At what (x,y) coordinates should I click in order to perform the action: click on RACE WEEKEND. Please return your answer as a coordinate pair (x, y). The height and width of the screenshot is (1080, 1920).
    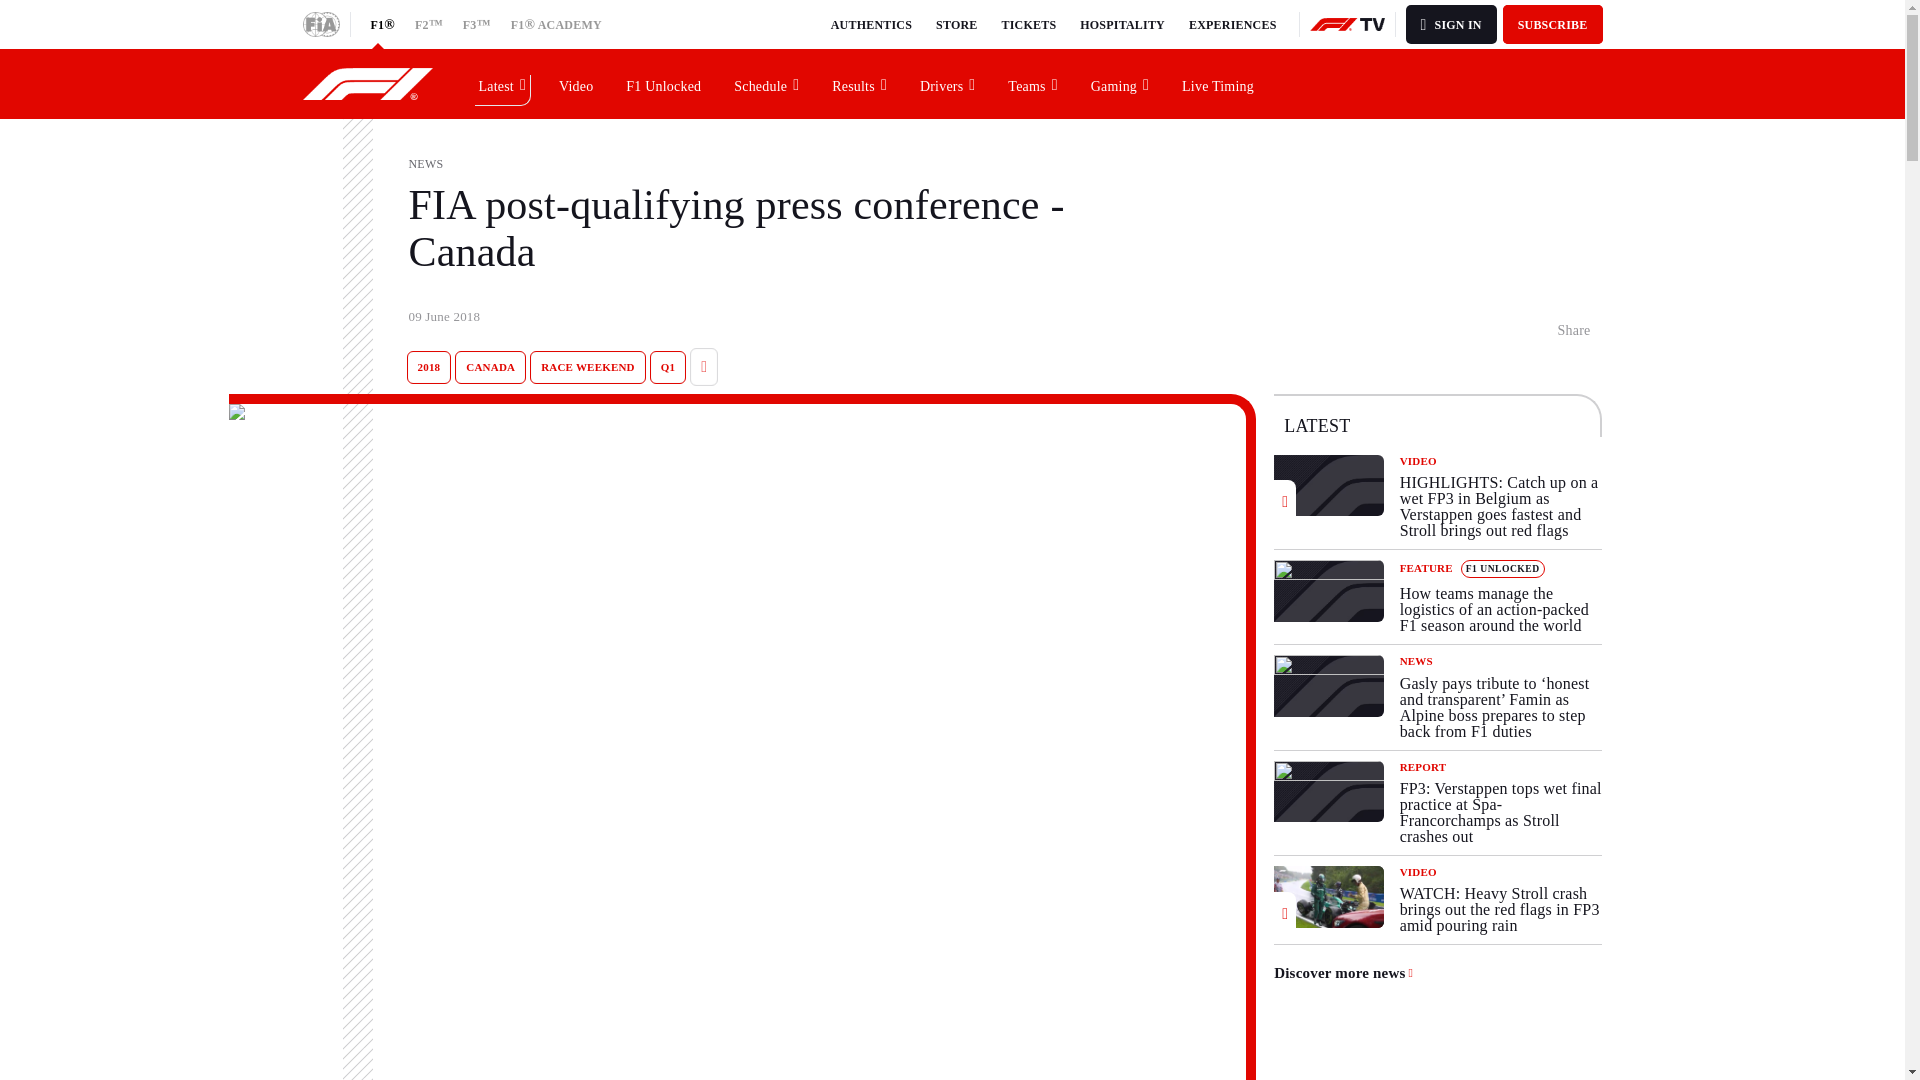
    Looking at the image, I should click on (587, 368).